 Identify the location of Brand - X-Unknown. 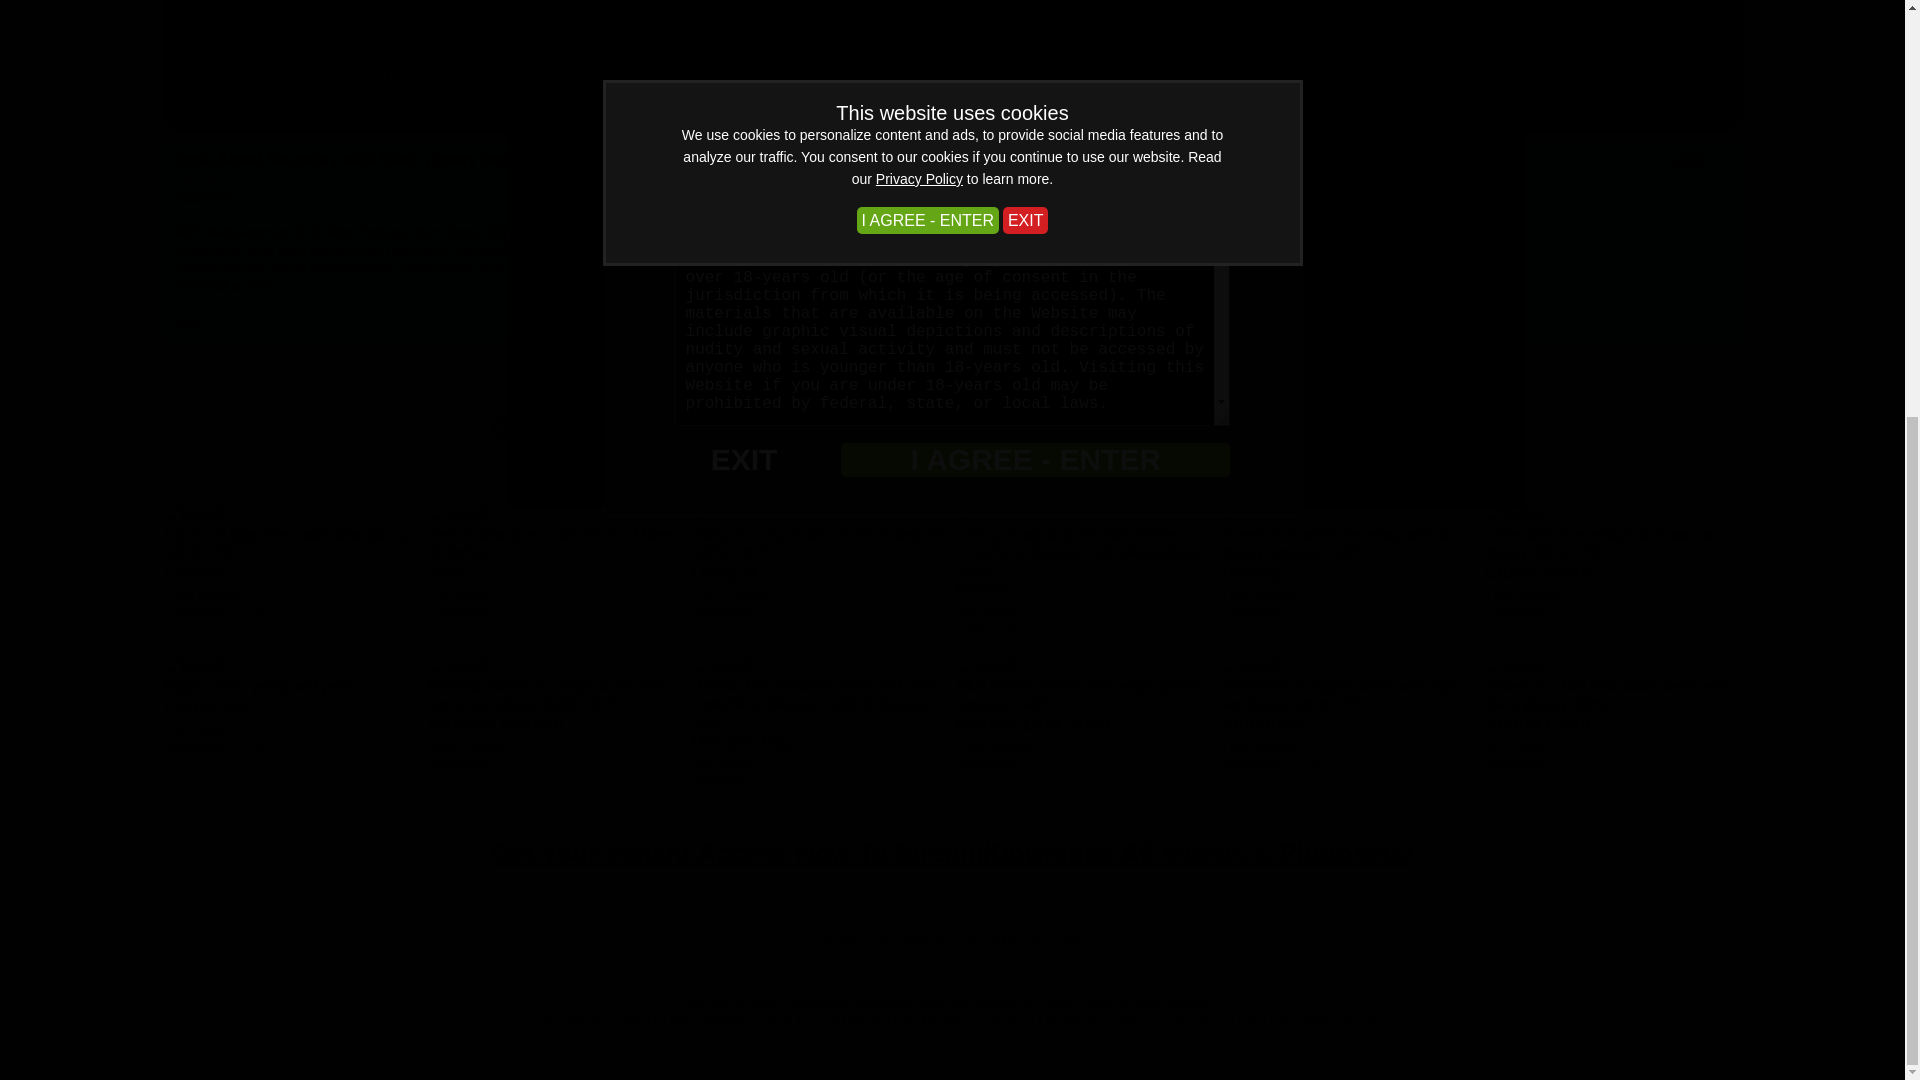
(568, 322).